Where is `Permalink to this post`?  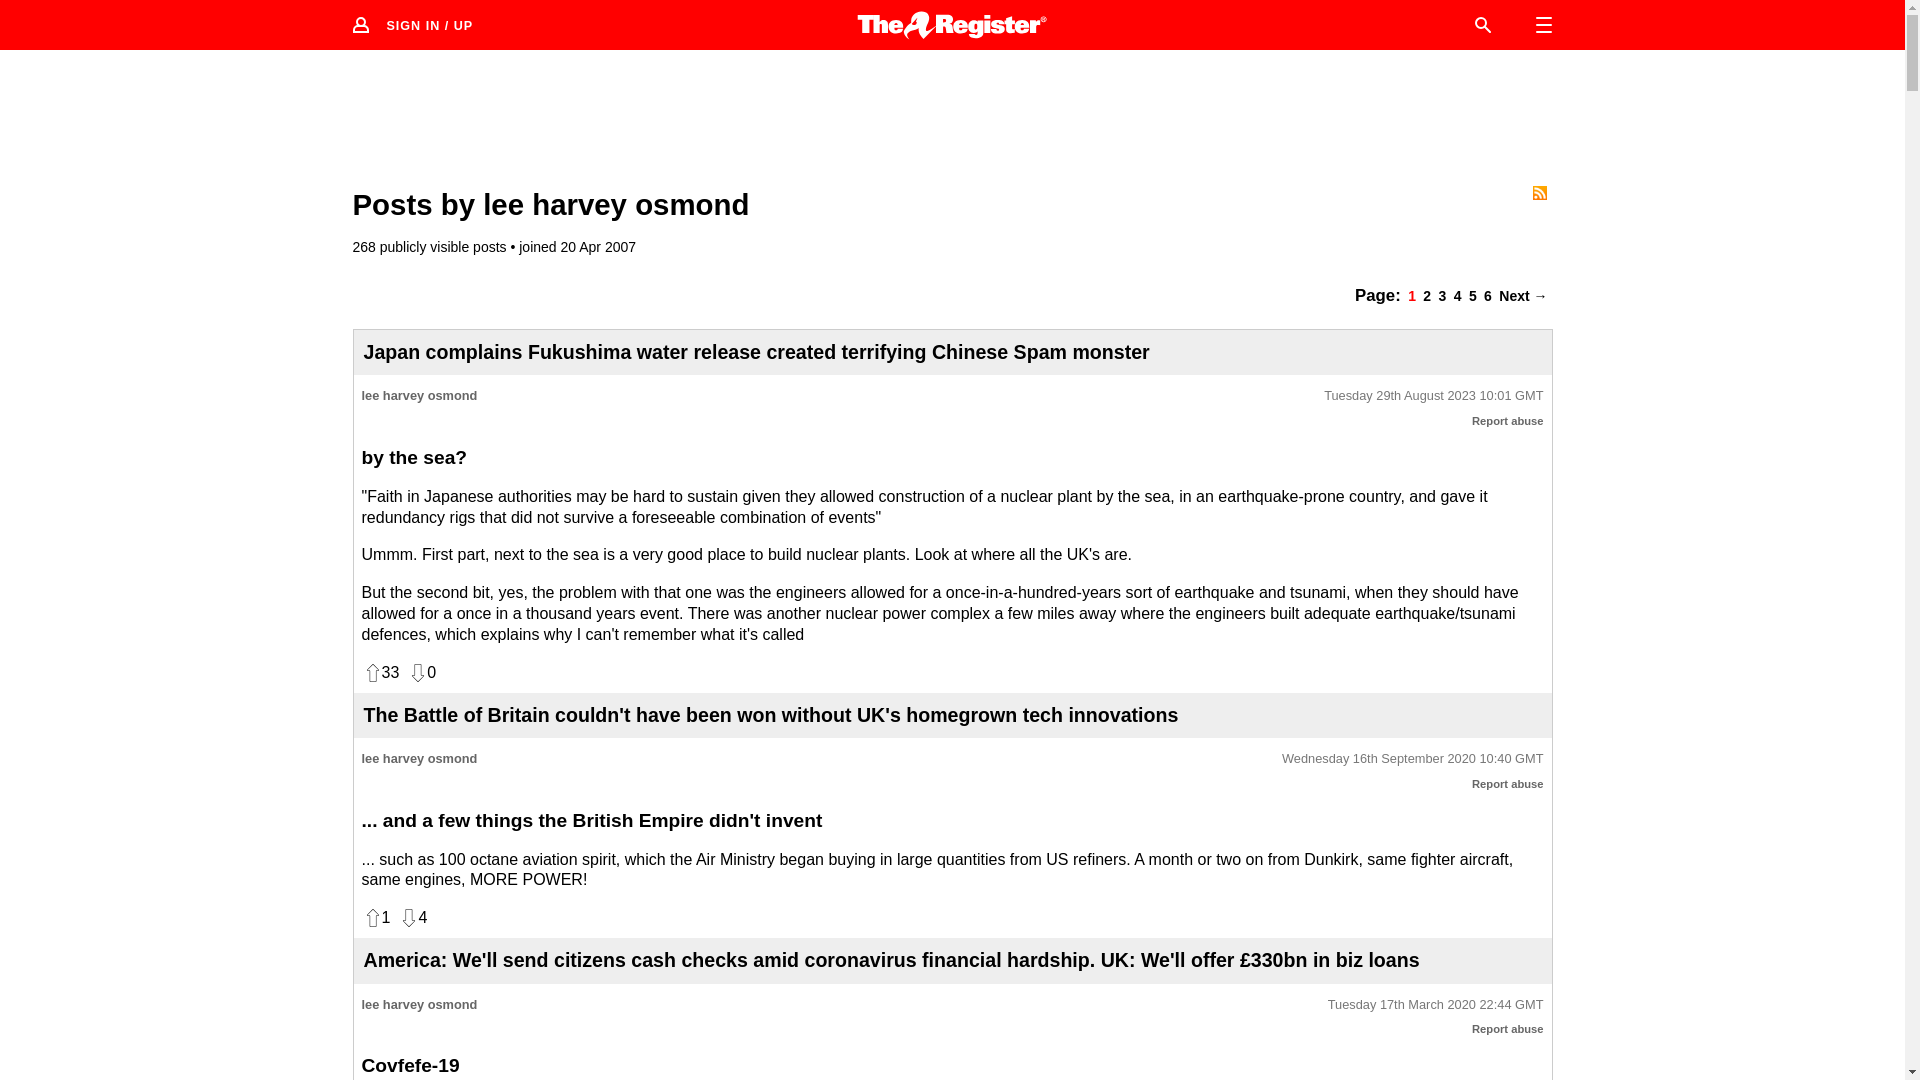
Permalink to this post is located at coordinates (1436, 1005).